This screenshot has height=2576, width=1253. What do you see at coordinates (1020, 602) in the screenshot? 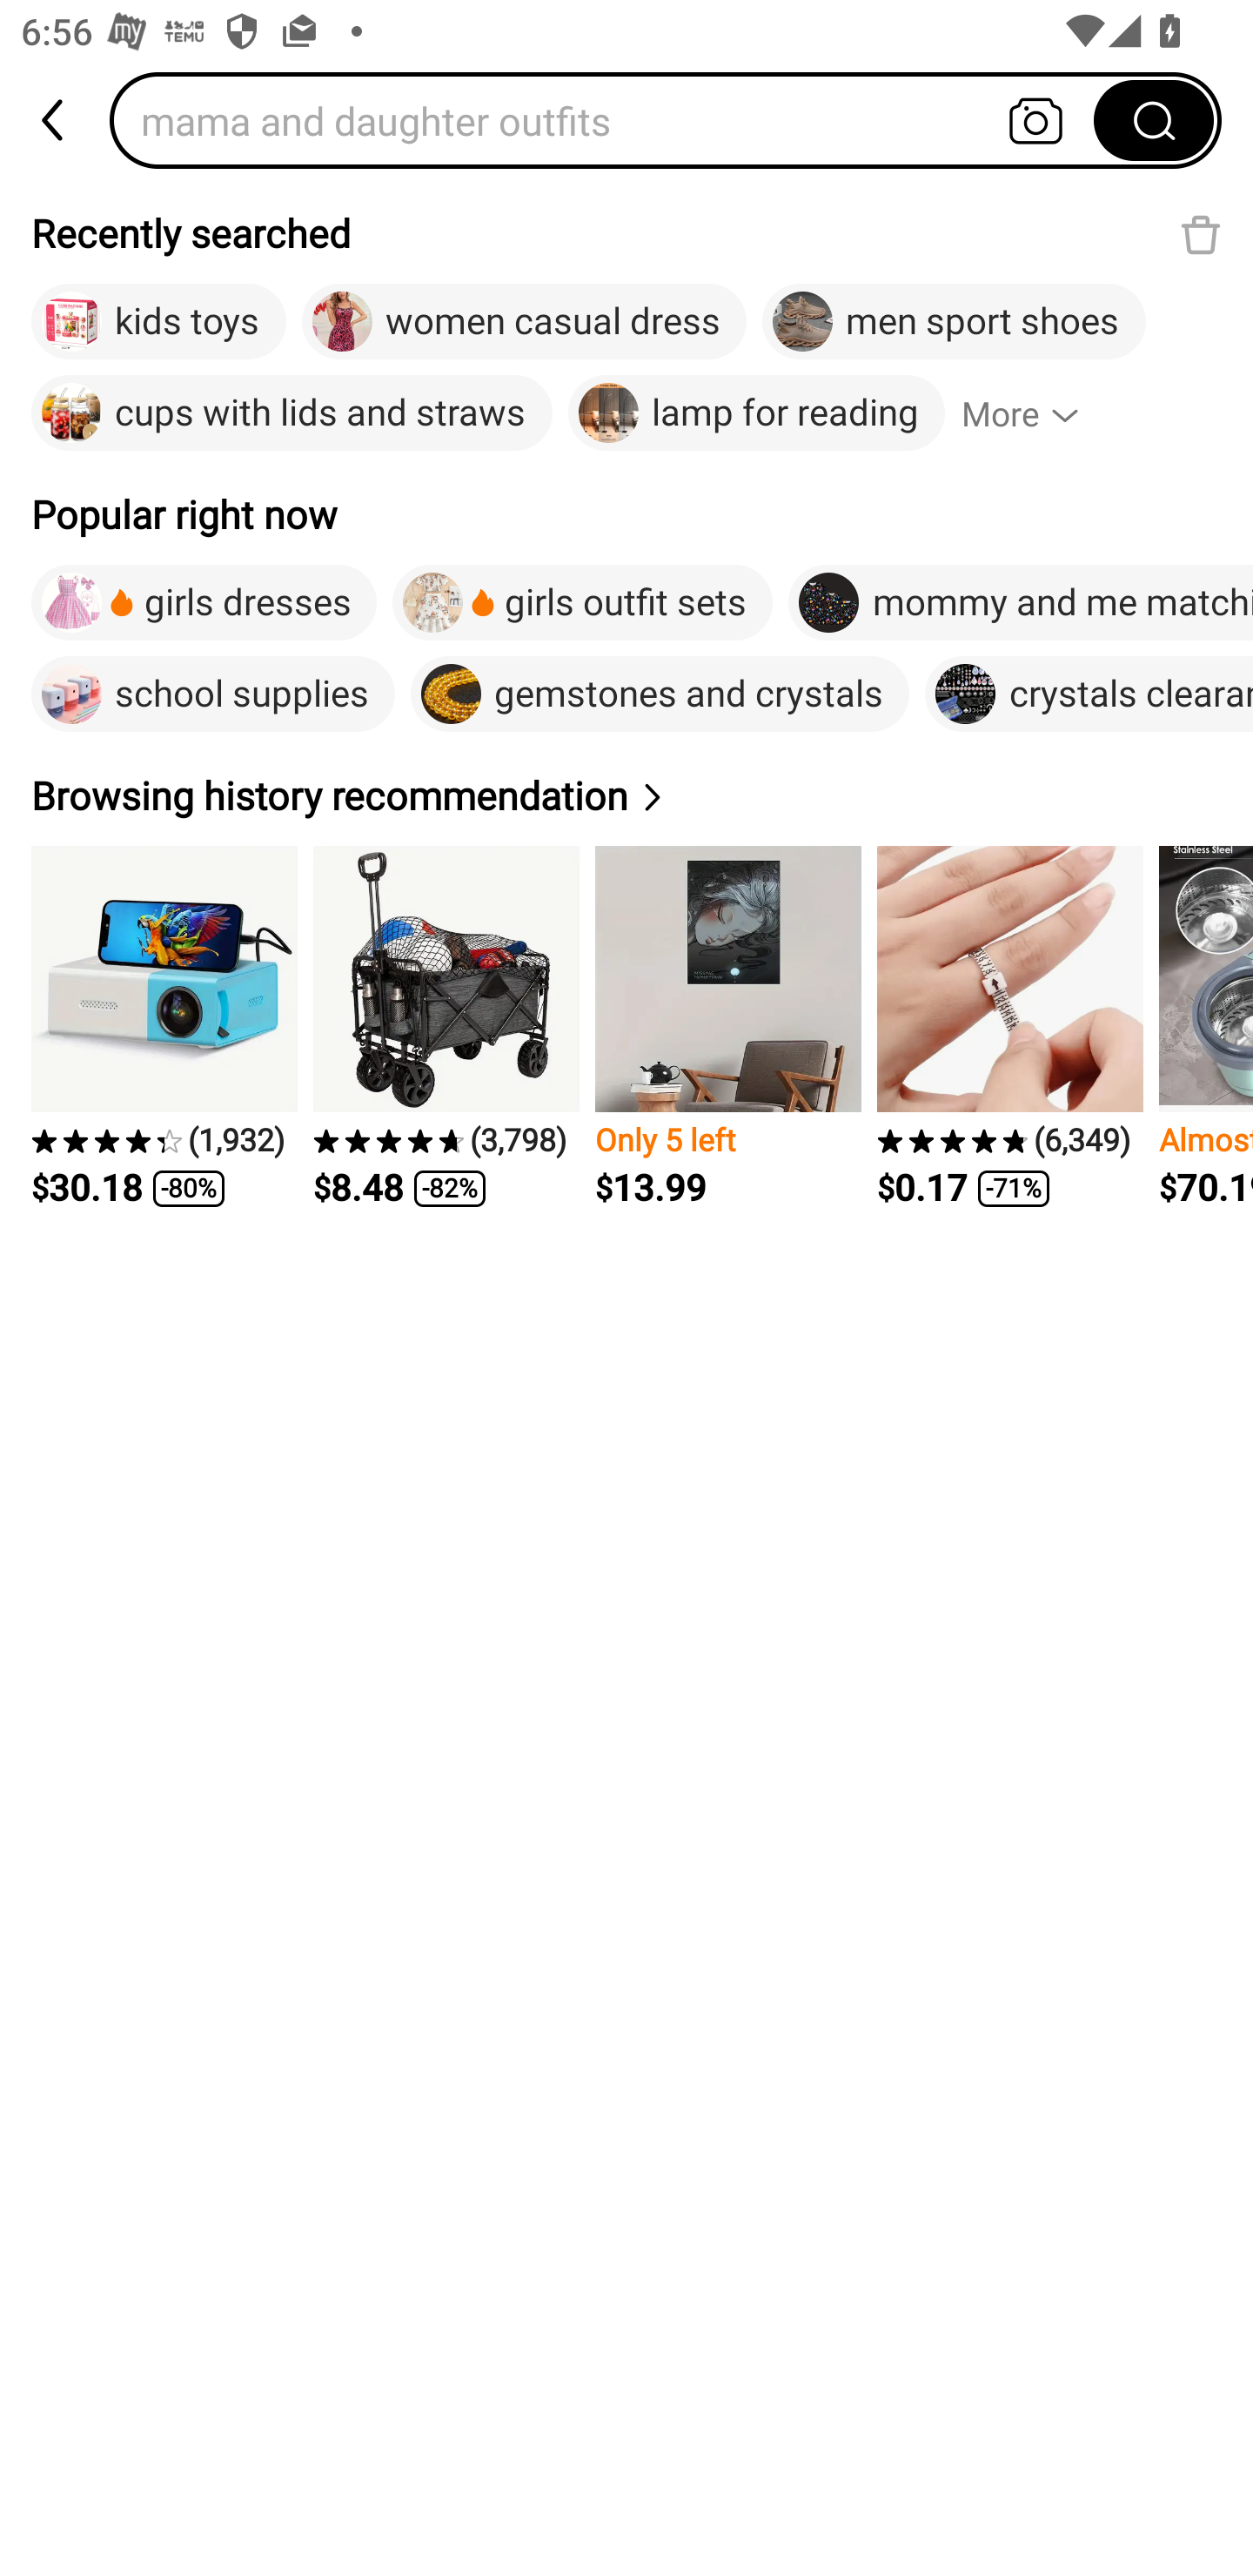
I see `mommy and me matching dresses` at bounding box center [1020, 602].